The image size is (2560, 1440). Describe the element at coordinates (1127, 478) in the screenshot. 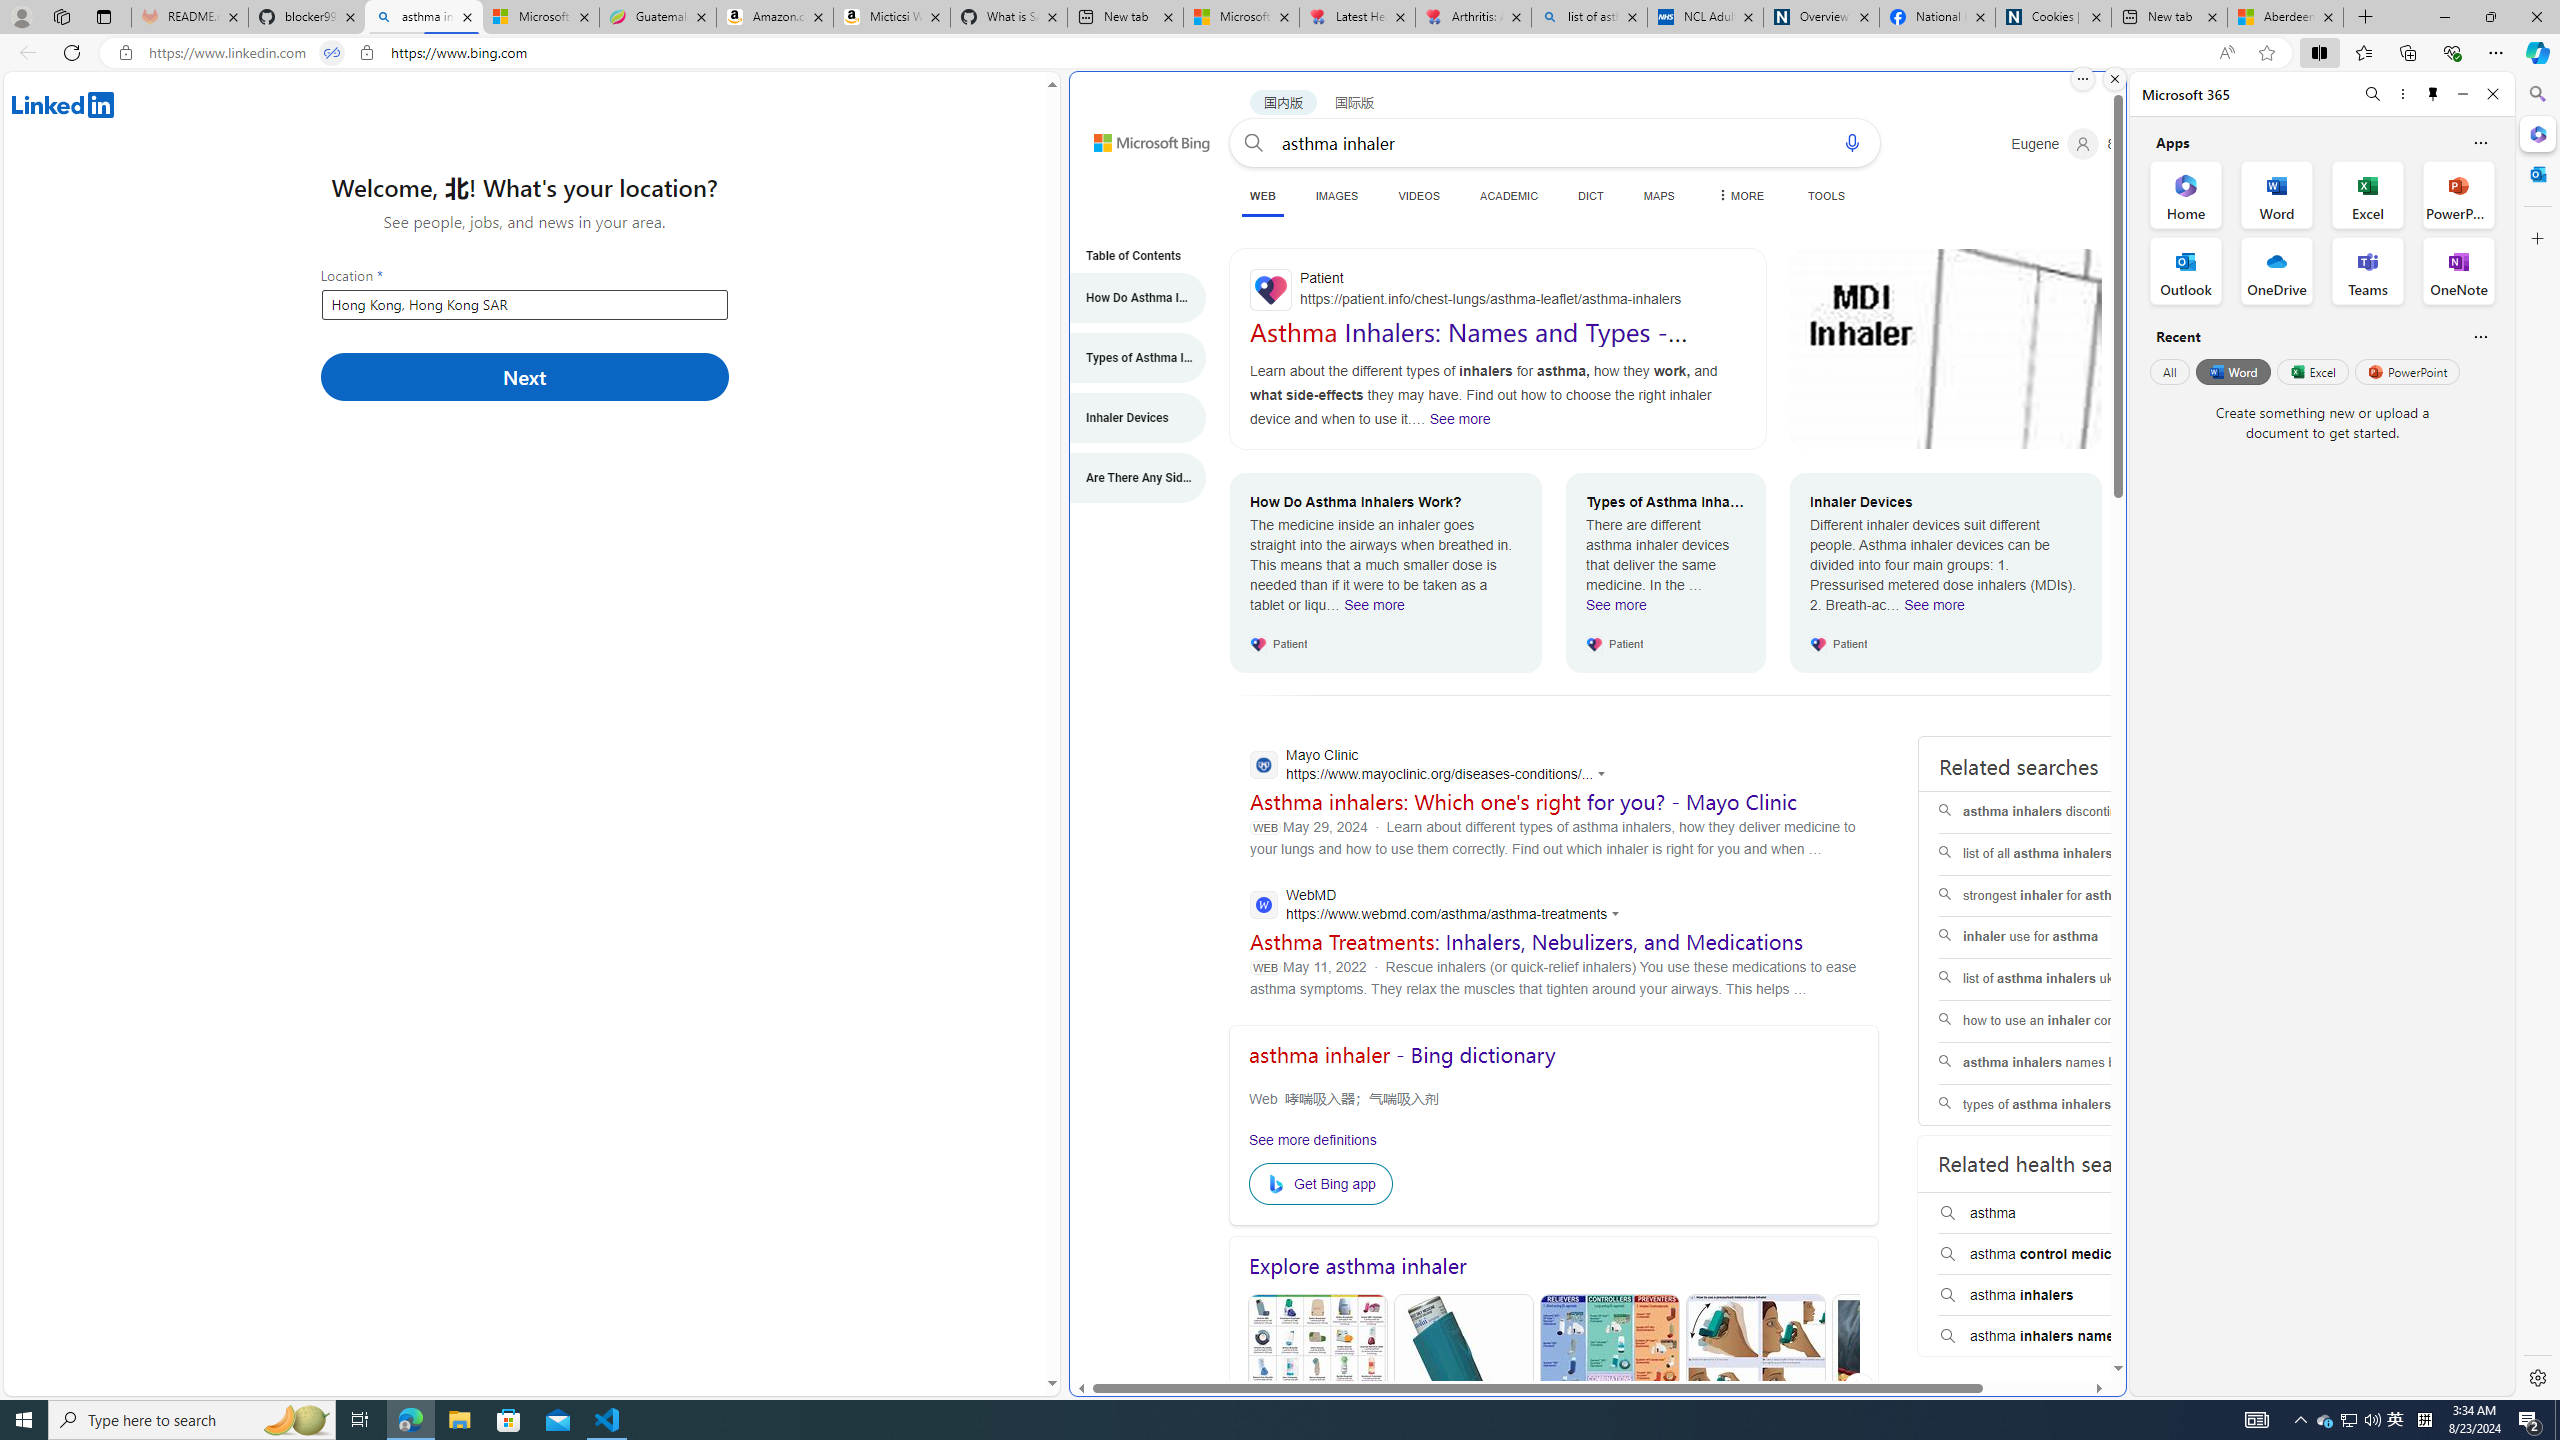

I see `Are There Any Side-Effects from Asthma Inhalers?` at that location.